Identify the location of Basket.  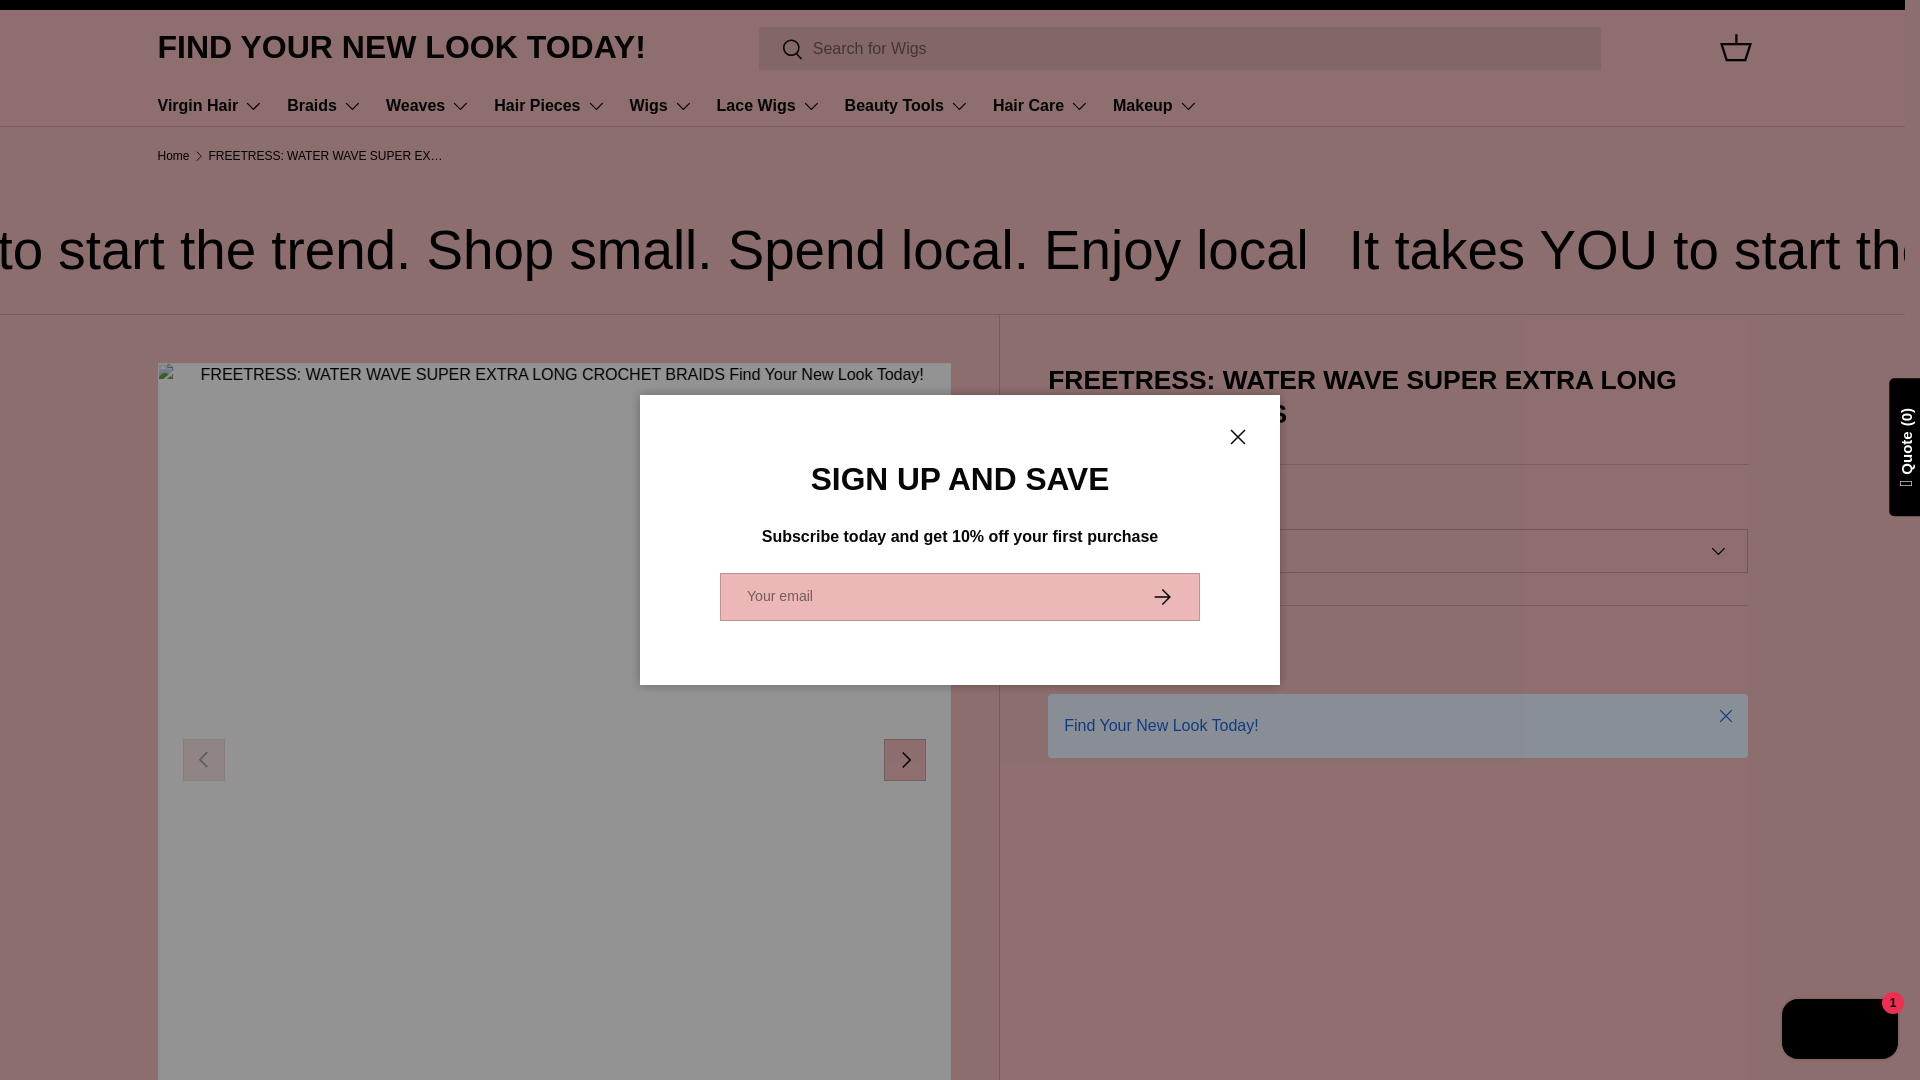
(1736, 48).